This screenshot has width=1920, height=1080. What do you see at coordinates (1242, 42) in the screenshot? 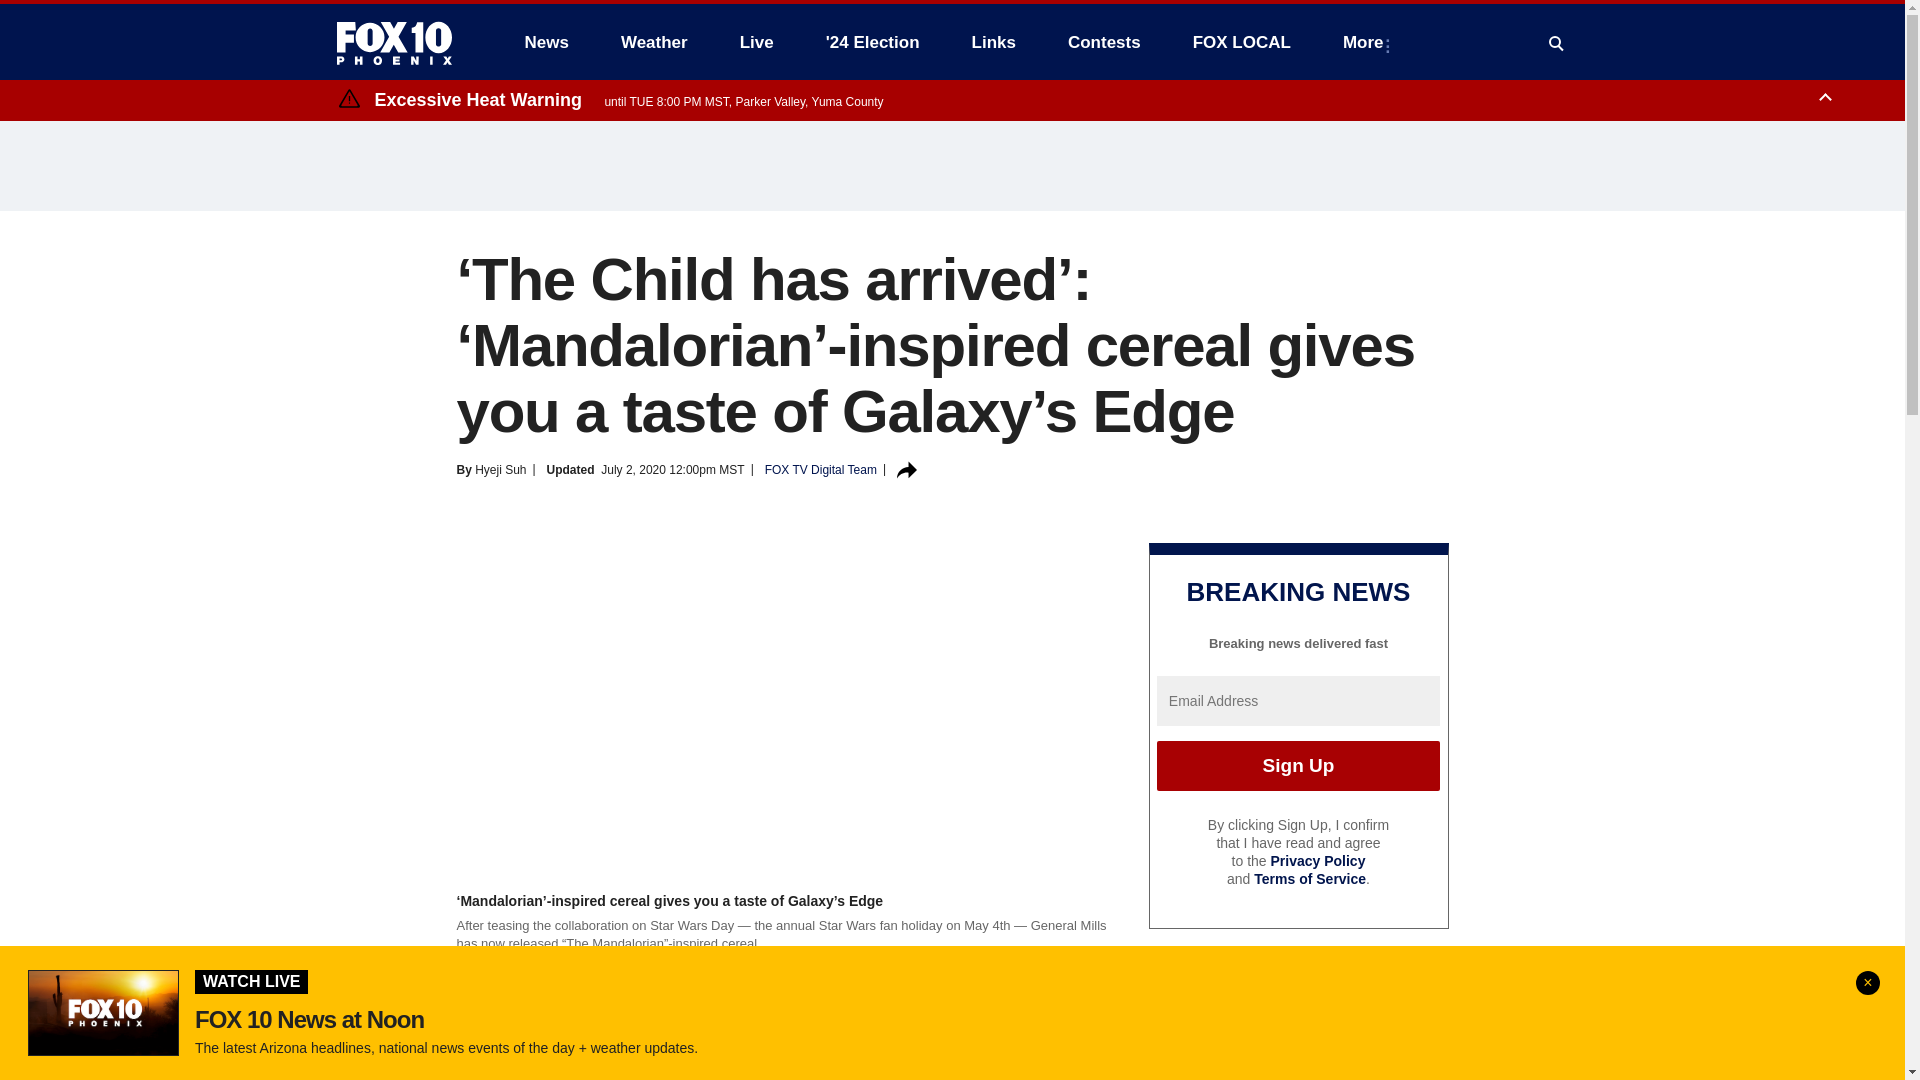
I see `FOX LOCAL` at bounding box center [1242, 42].